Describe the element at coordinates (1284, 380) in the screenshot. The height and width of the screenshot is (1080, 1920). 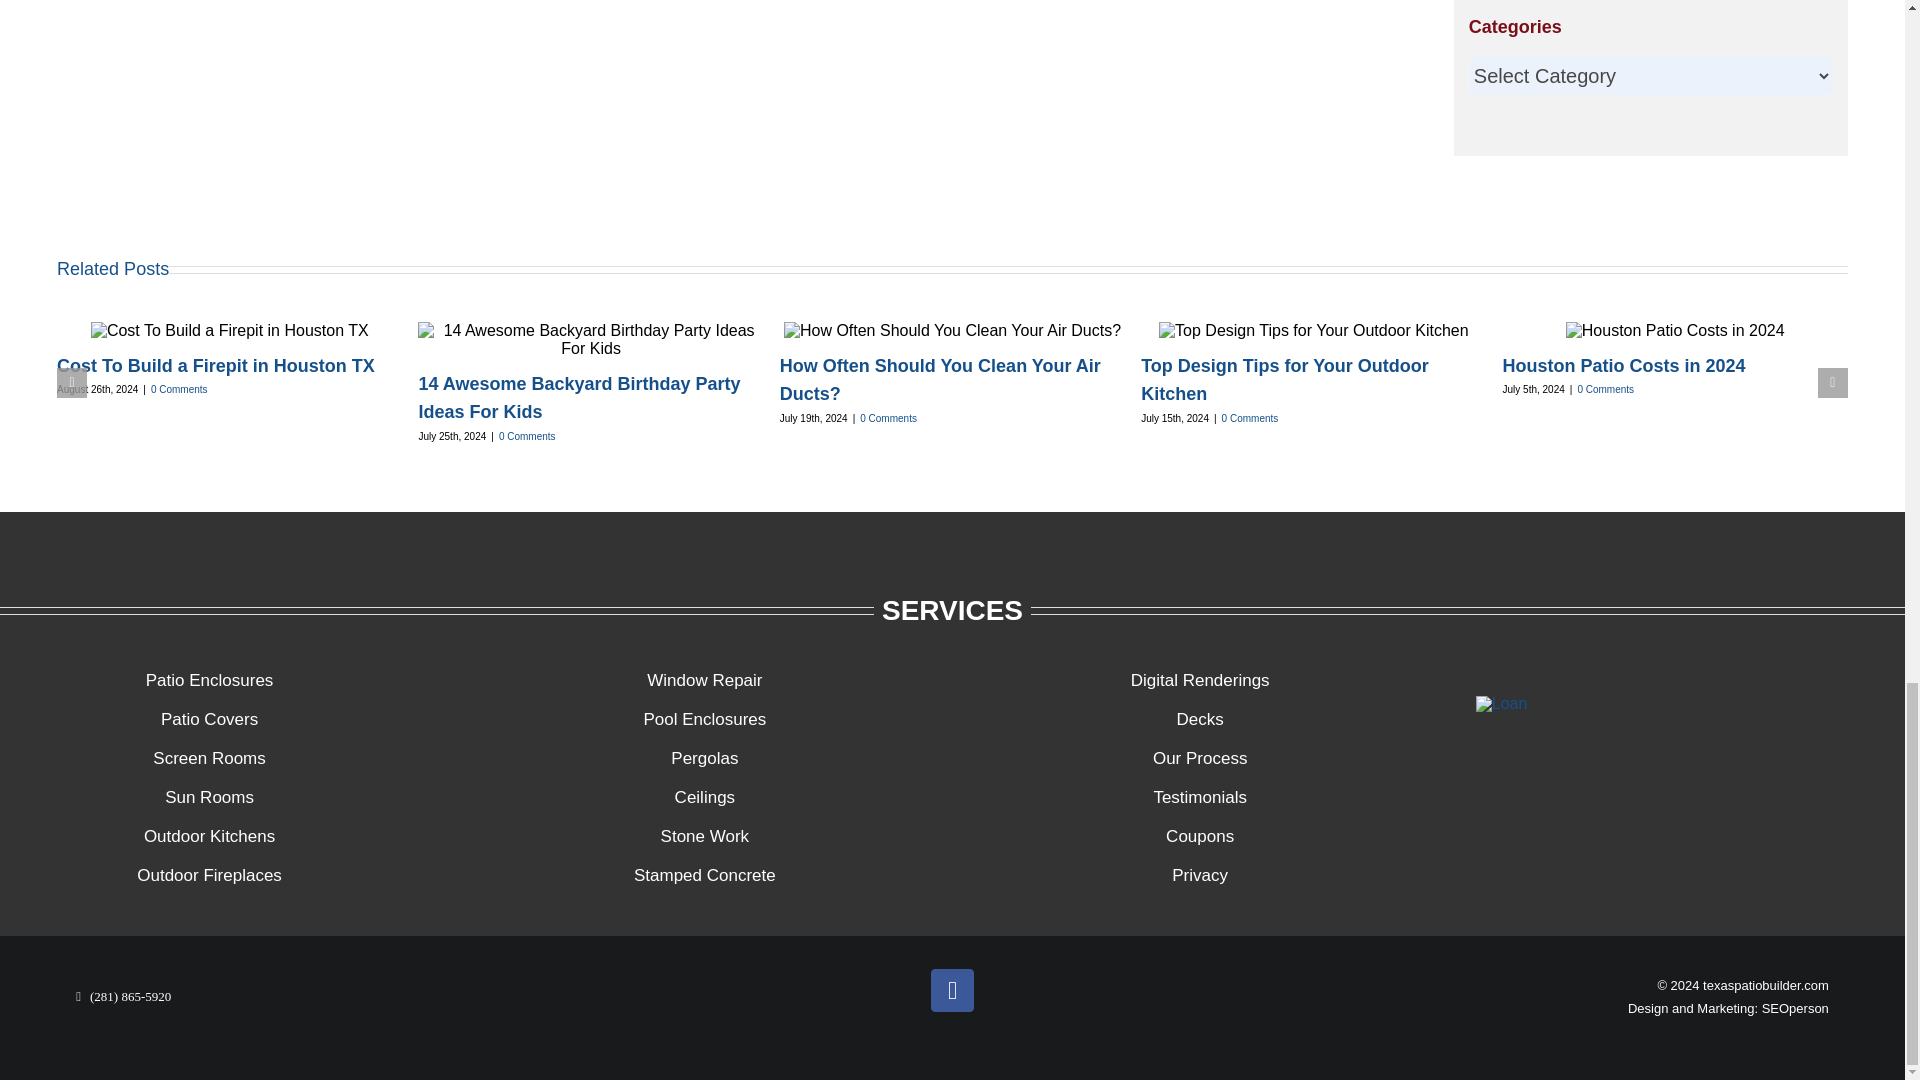
I see `Top Design Tips for Your Outdoor Kitchen` at that location.